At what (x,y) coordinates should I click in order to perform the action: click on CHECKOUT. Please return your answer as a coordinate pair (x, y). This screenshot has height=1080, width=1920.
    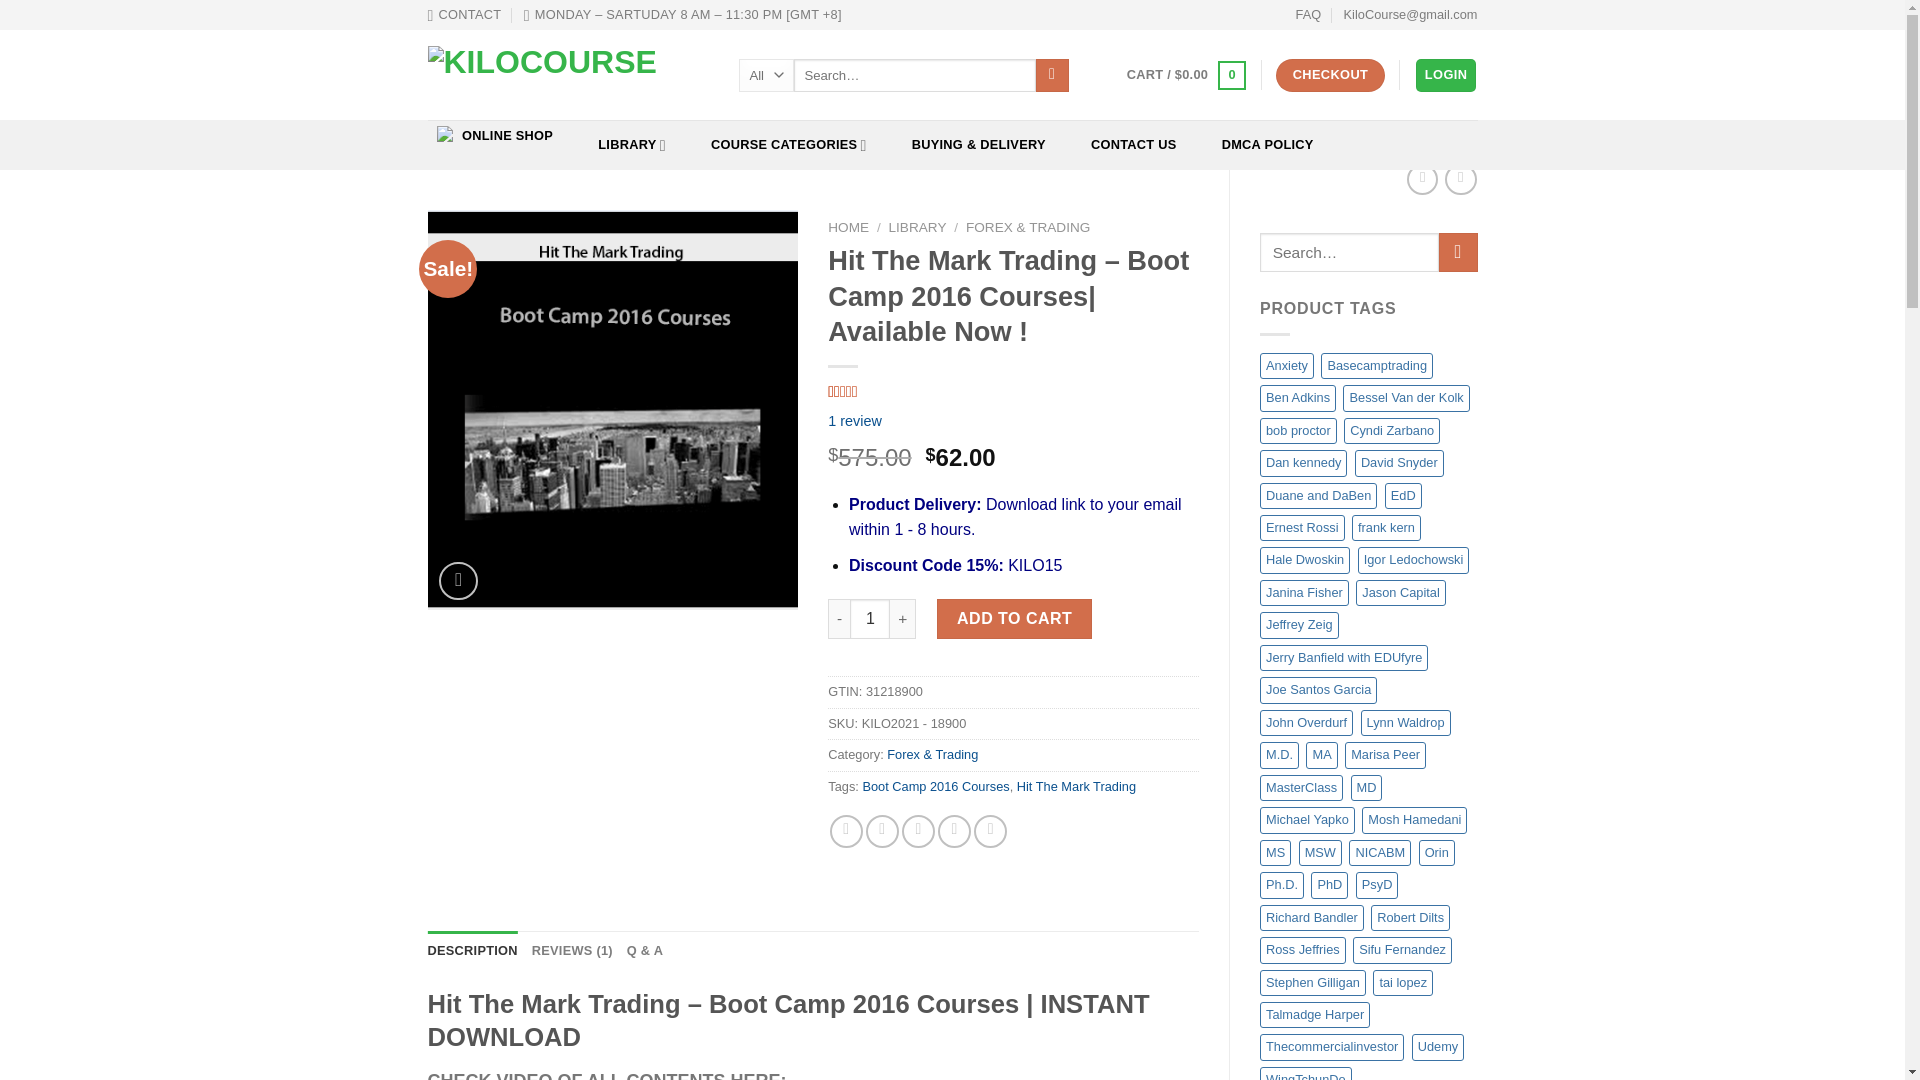
    Looking at the image, I should click on (1330, 75).